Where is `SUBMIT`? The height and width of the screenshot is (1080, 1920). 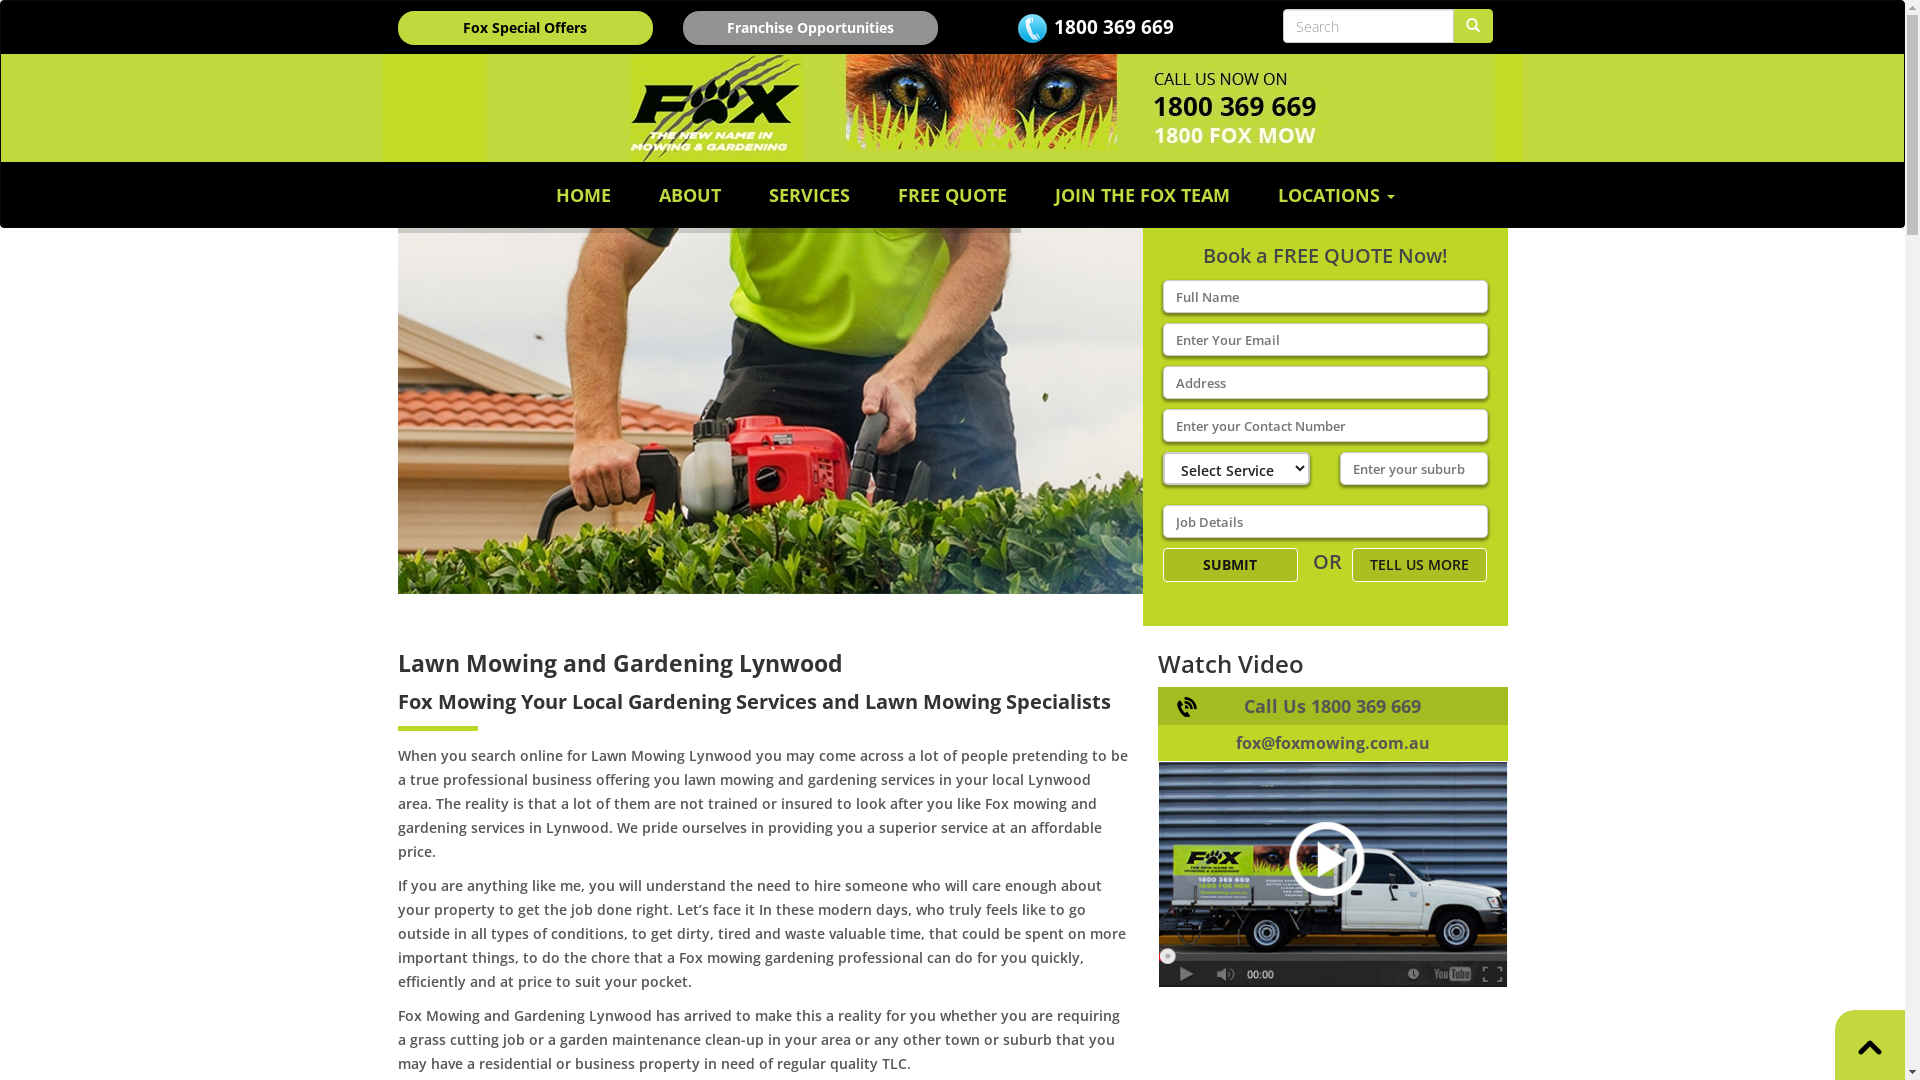
SUBMIT is located at coordinates (1230, 565).